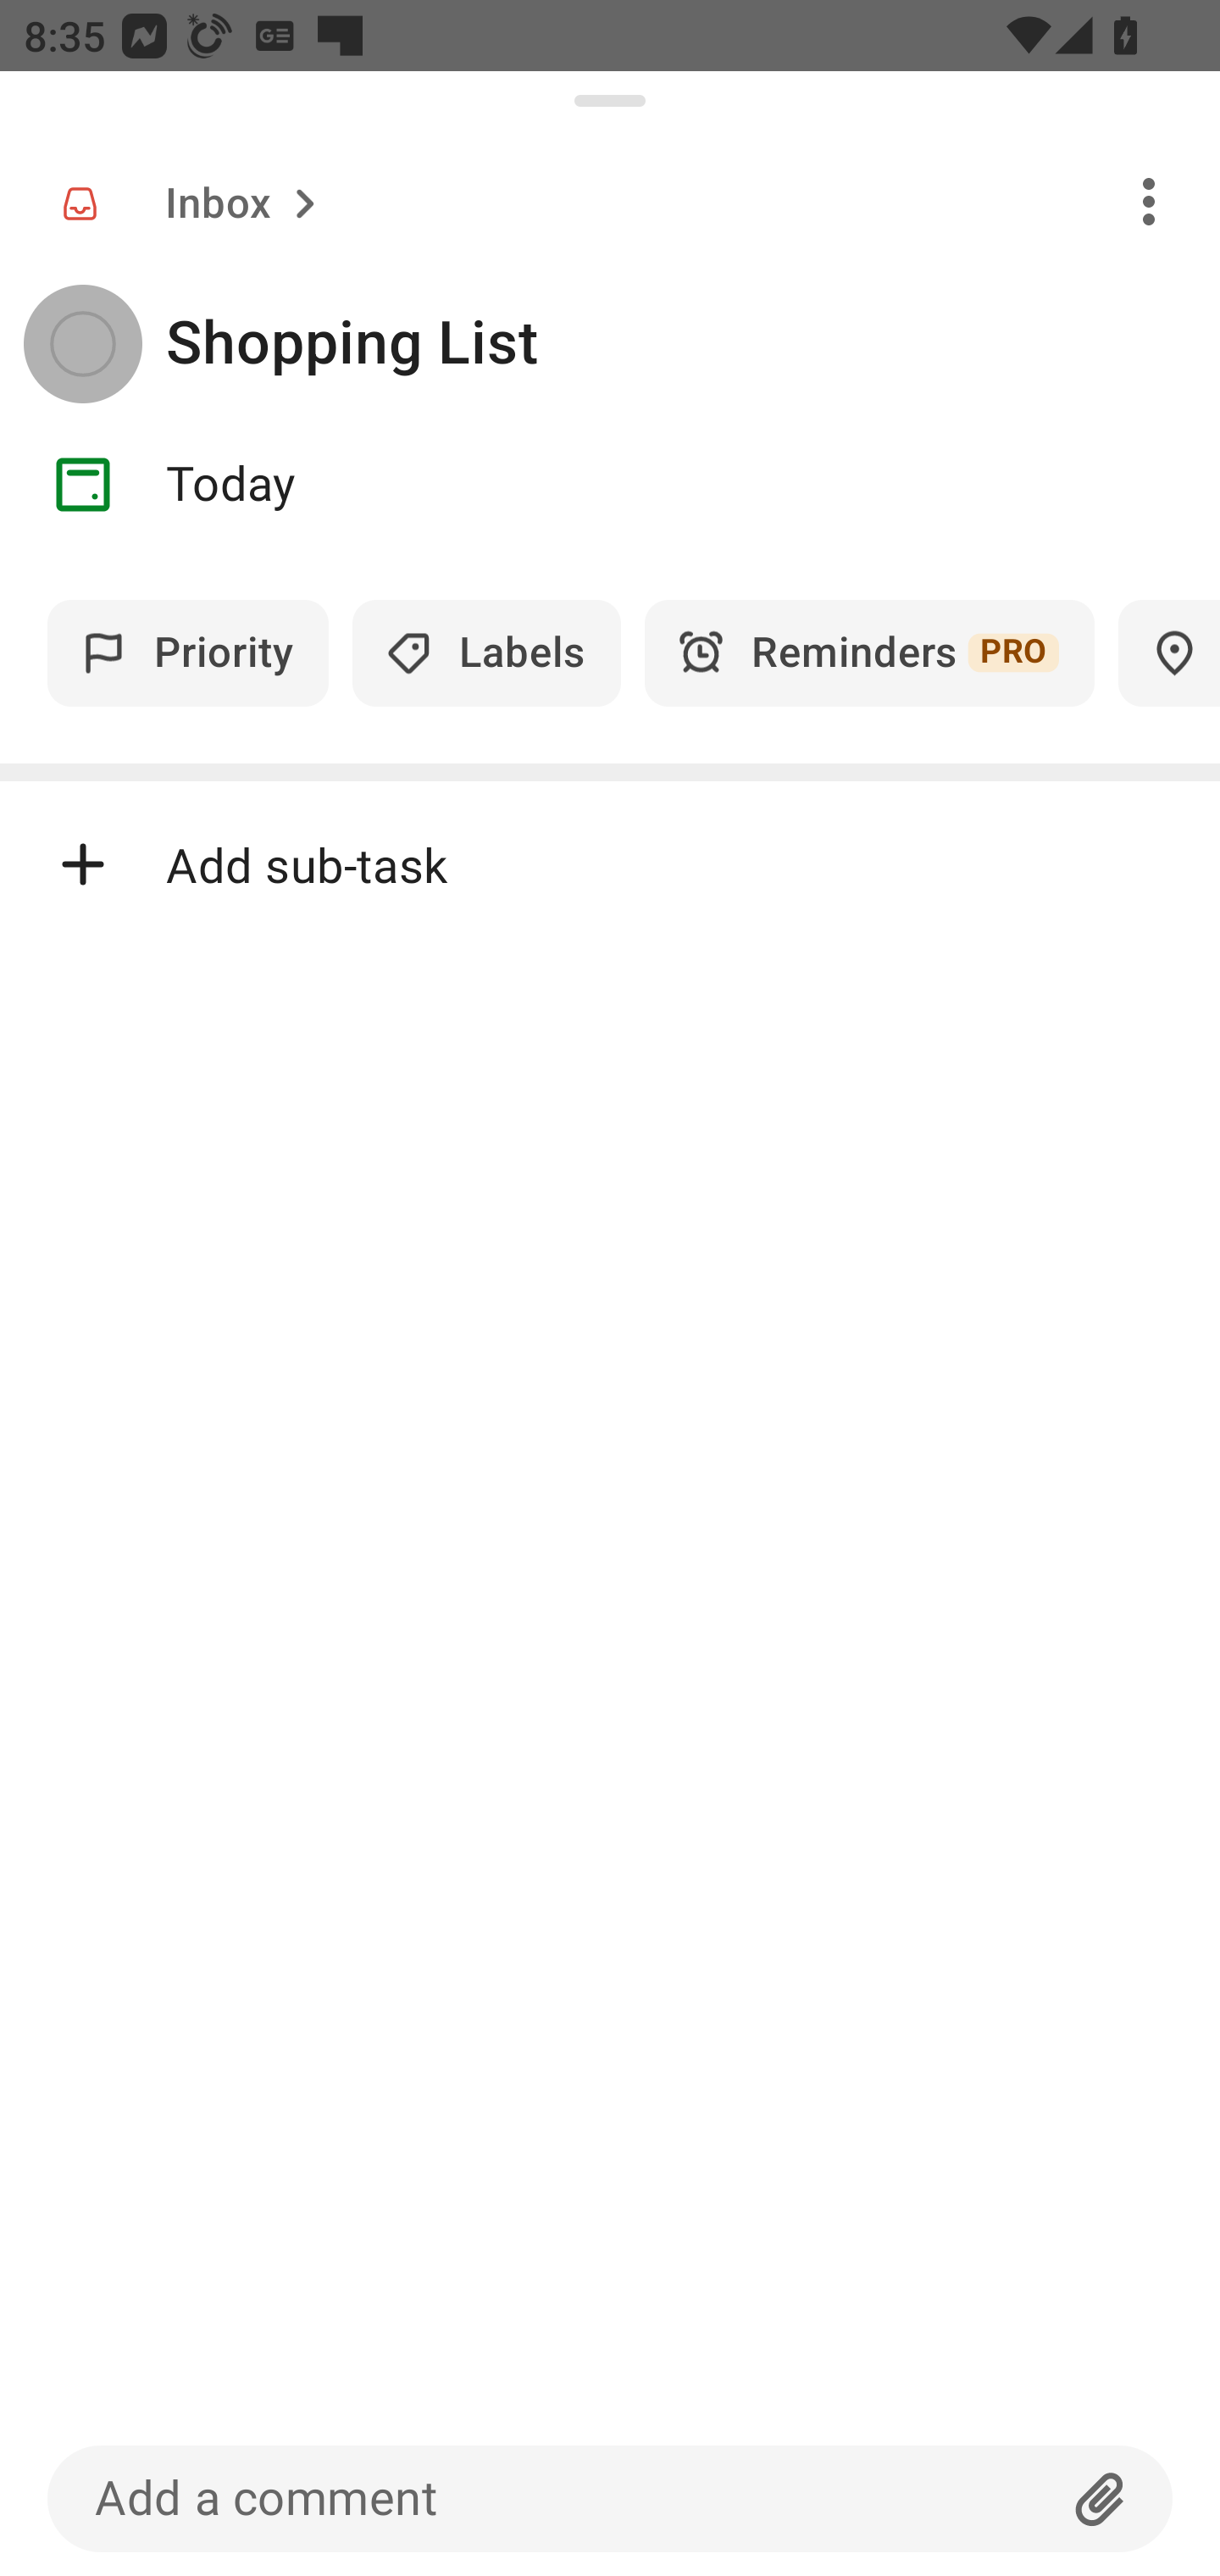 This screenshot has height=2576, width=1220. I want to click on Date Today, so click(610, 485).